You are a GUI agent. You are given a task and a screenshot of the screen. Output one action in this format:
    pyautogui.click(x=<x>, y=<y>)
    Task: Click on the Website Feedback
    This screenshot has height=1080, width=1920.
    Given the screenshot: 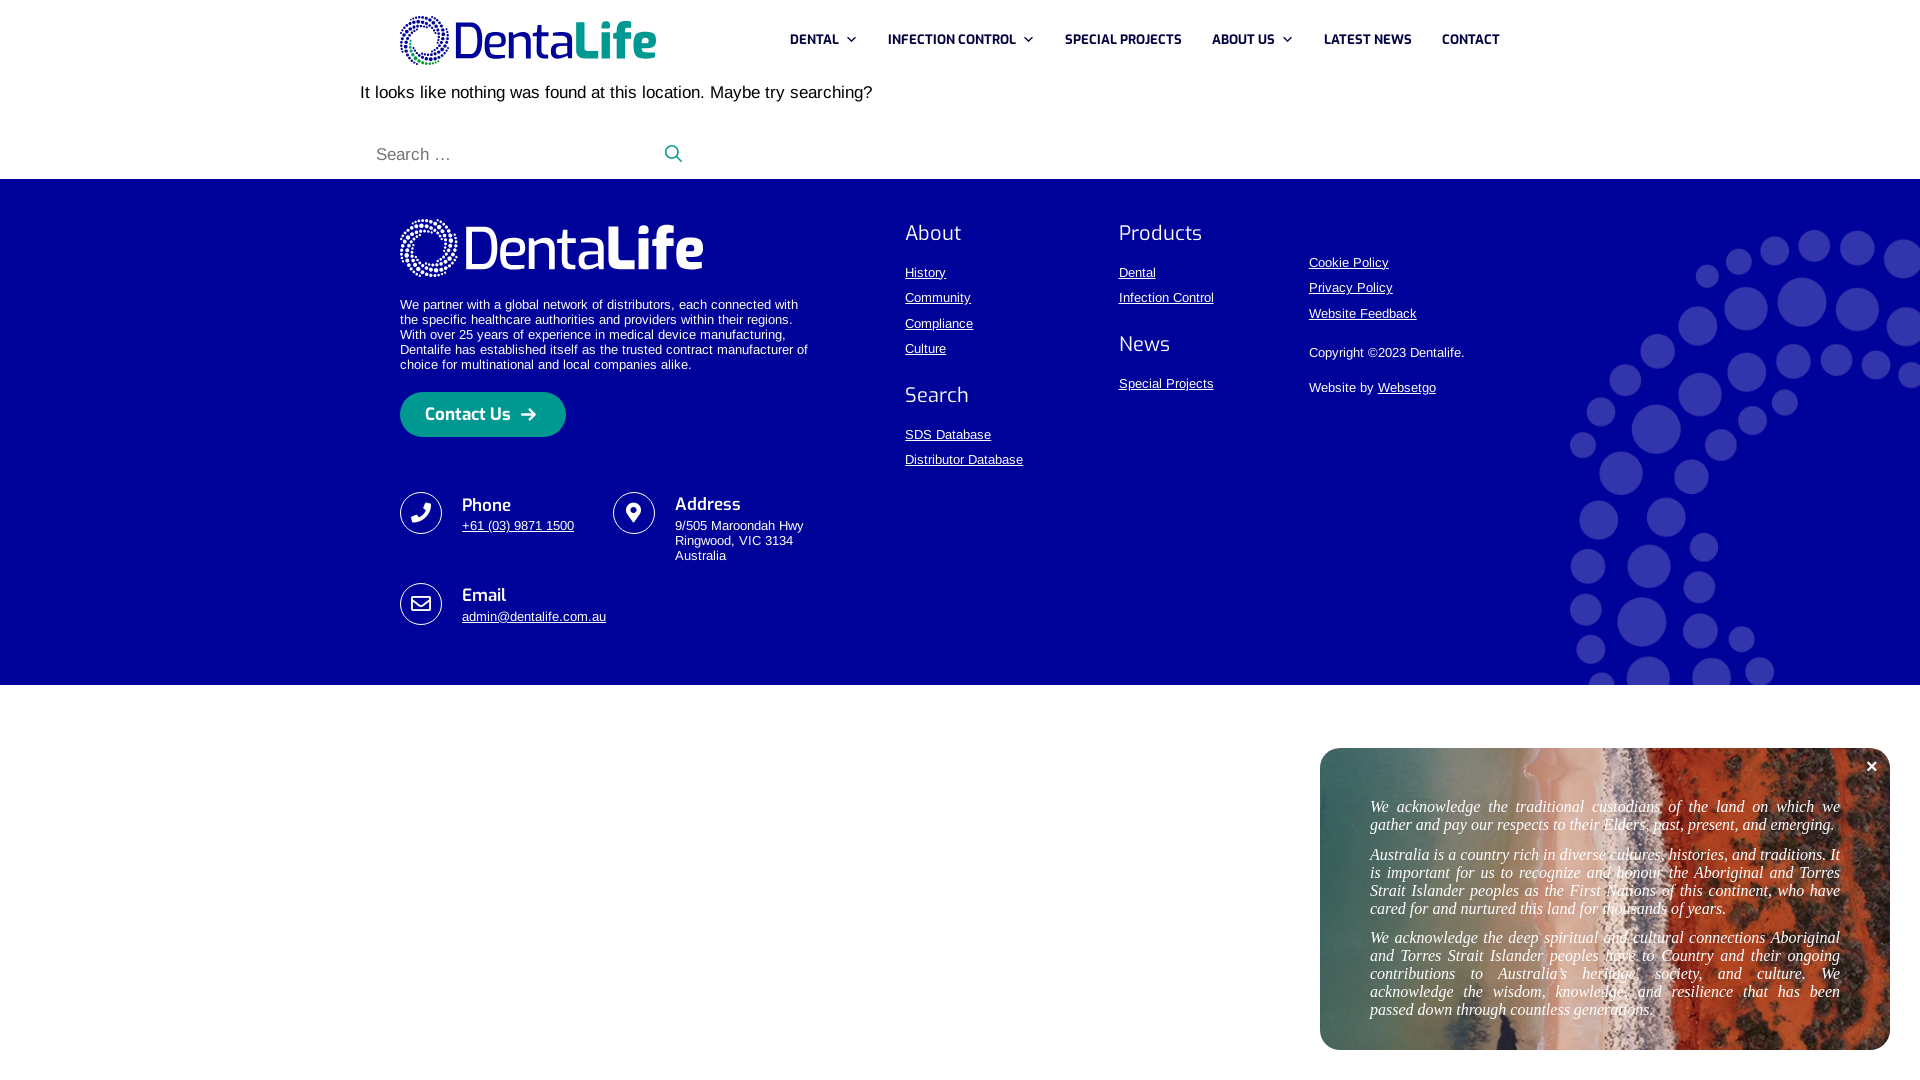 What is the action you would take?
    pyautogui.click(x=1363, y=314)
    